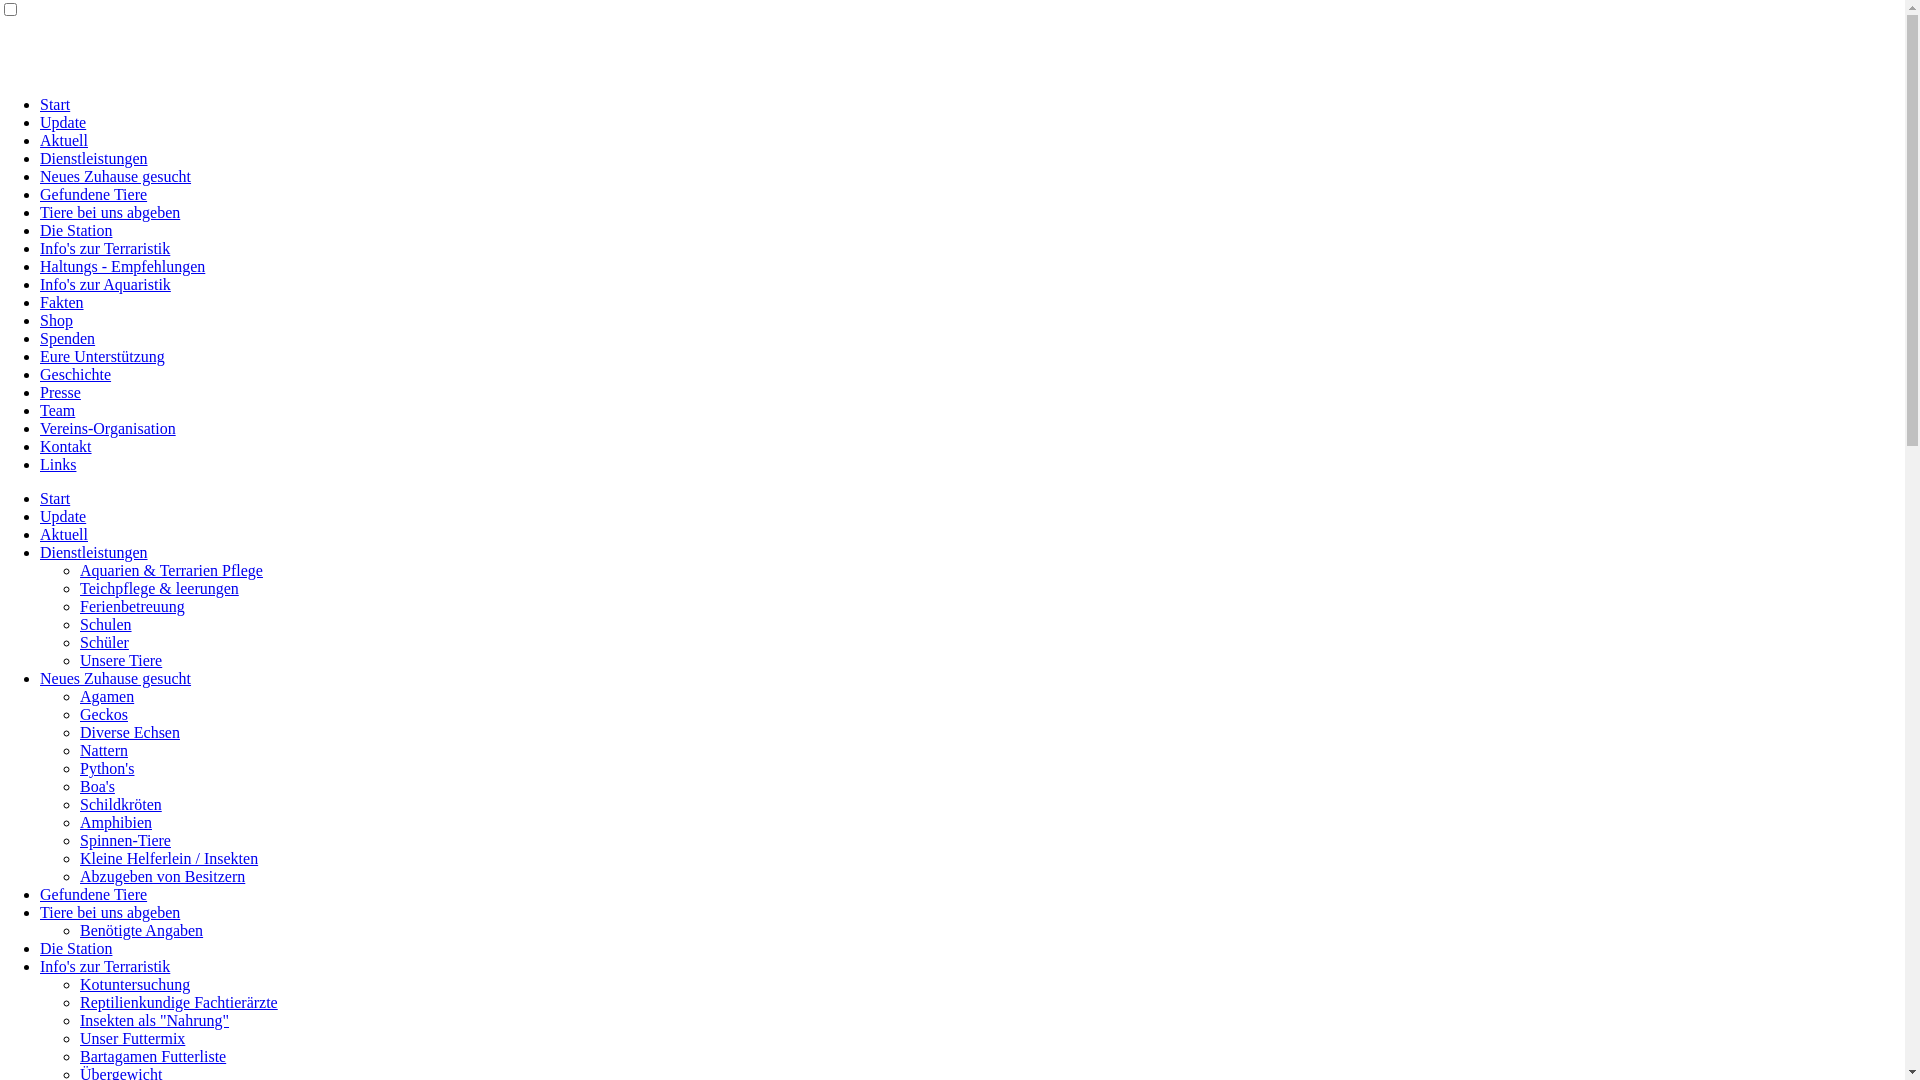 This screenshot has width=1920, height=1080. What do you see at coordinates (76, 948) in the screenshot?
I see `Die Station` at bounding box center [76, 948].